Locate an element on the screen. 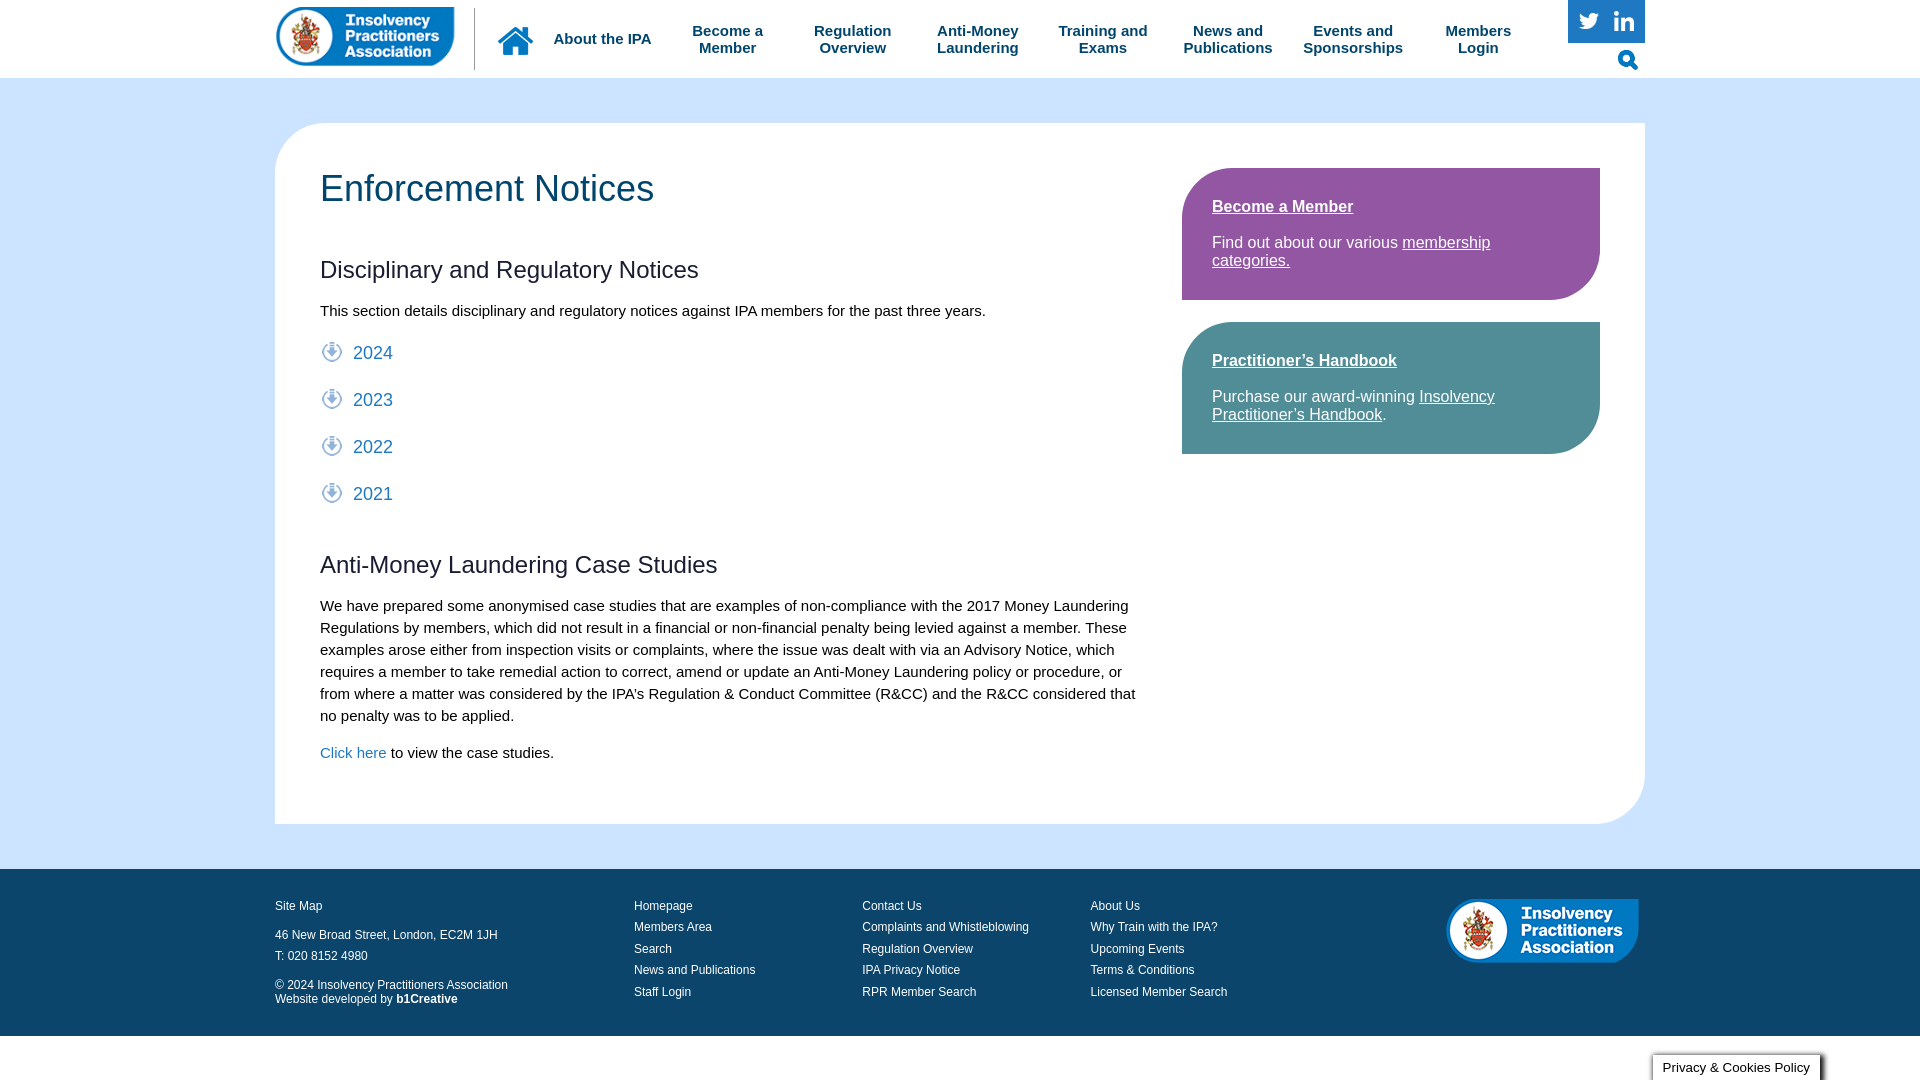 The width and height of the screenshot is (1920, 1080). News and Publications is located at coordinates (1228, 38).